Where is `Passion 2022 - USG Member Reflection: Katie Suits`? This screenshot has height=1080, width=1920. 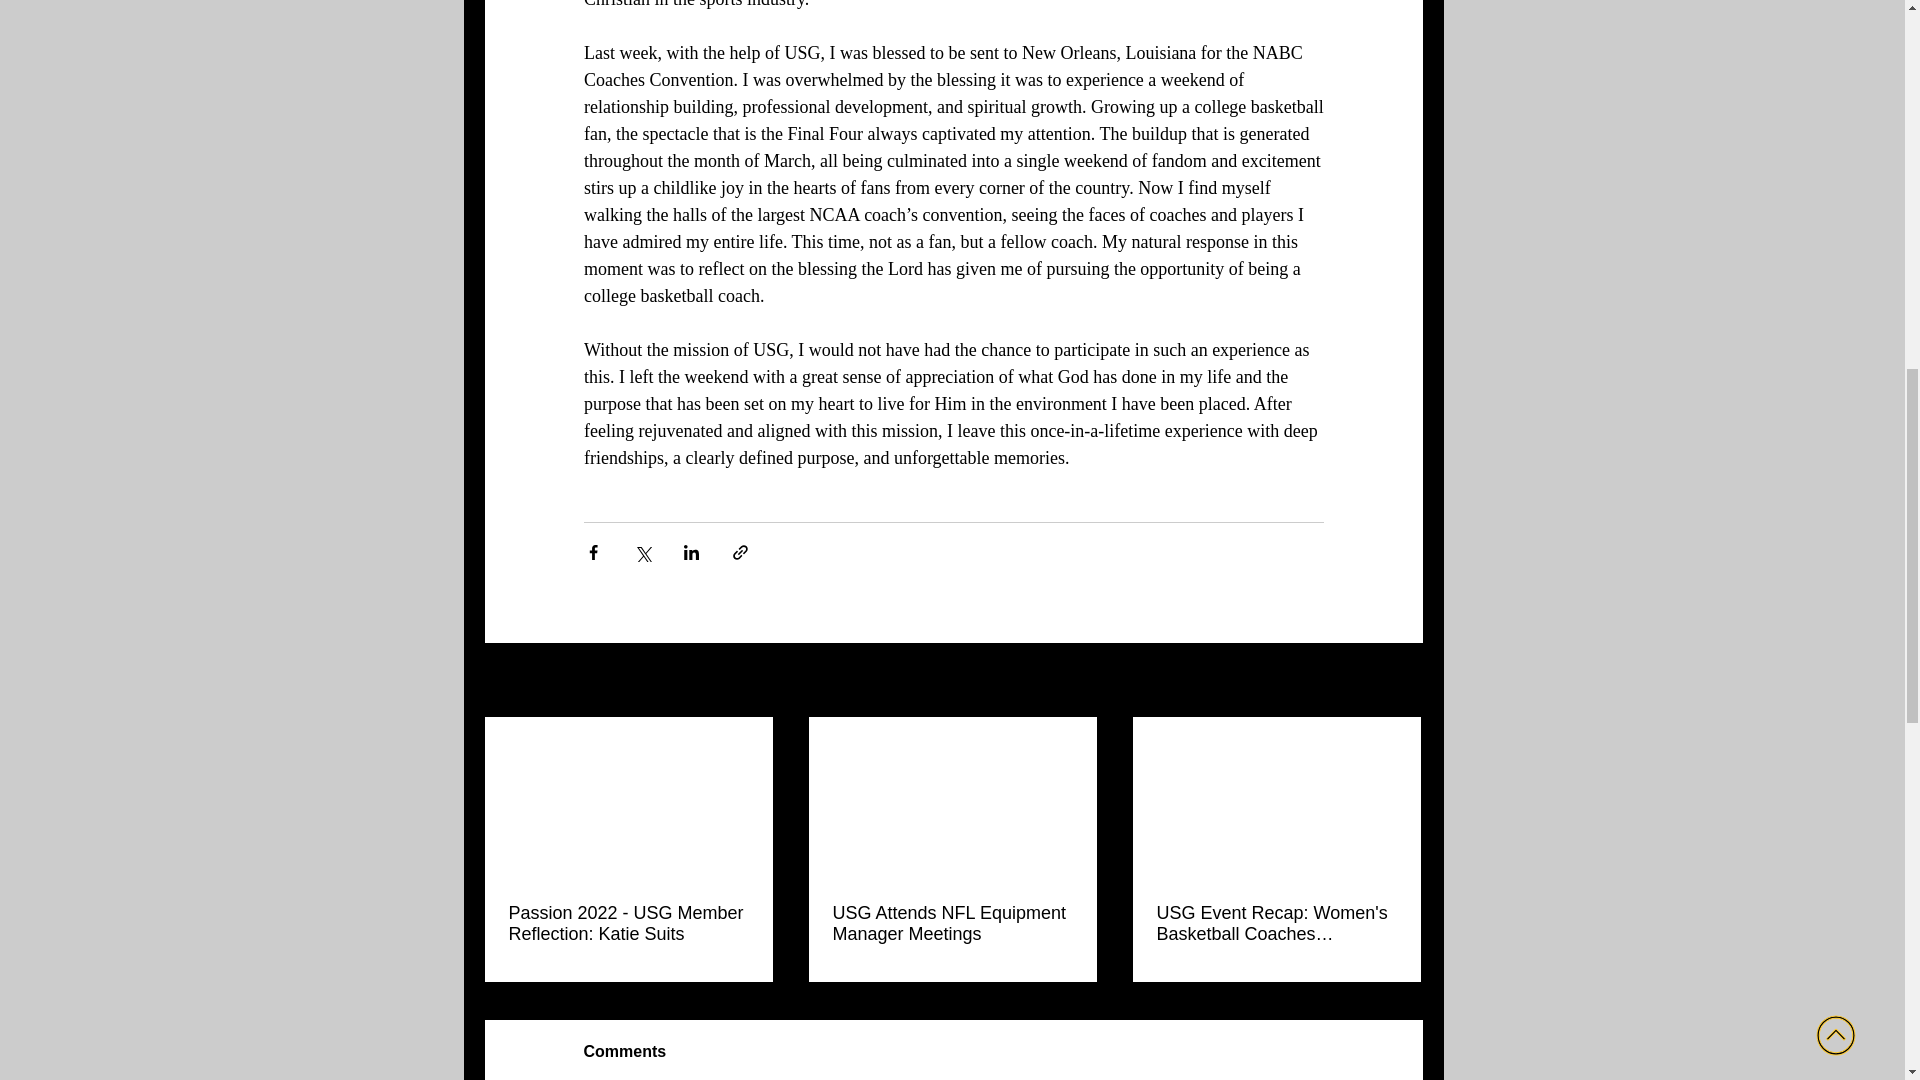
Passion 2022 - USG Member Reflection: Katie Suits is located at coordinates (628, 922).